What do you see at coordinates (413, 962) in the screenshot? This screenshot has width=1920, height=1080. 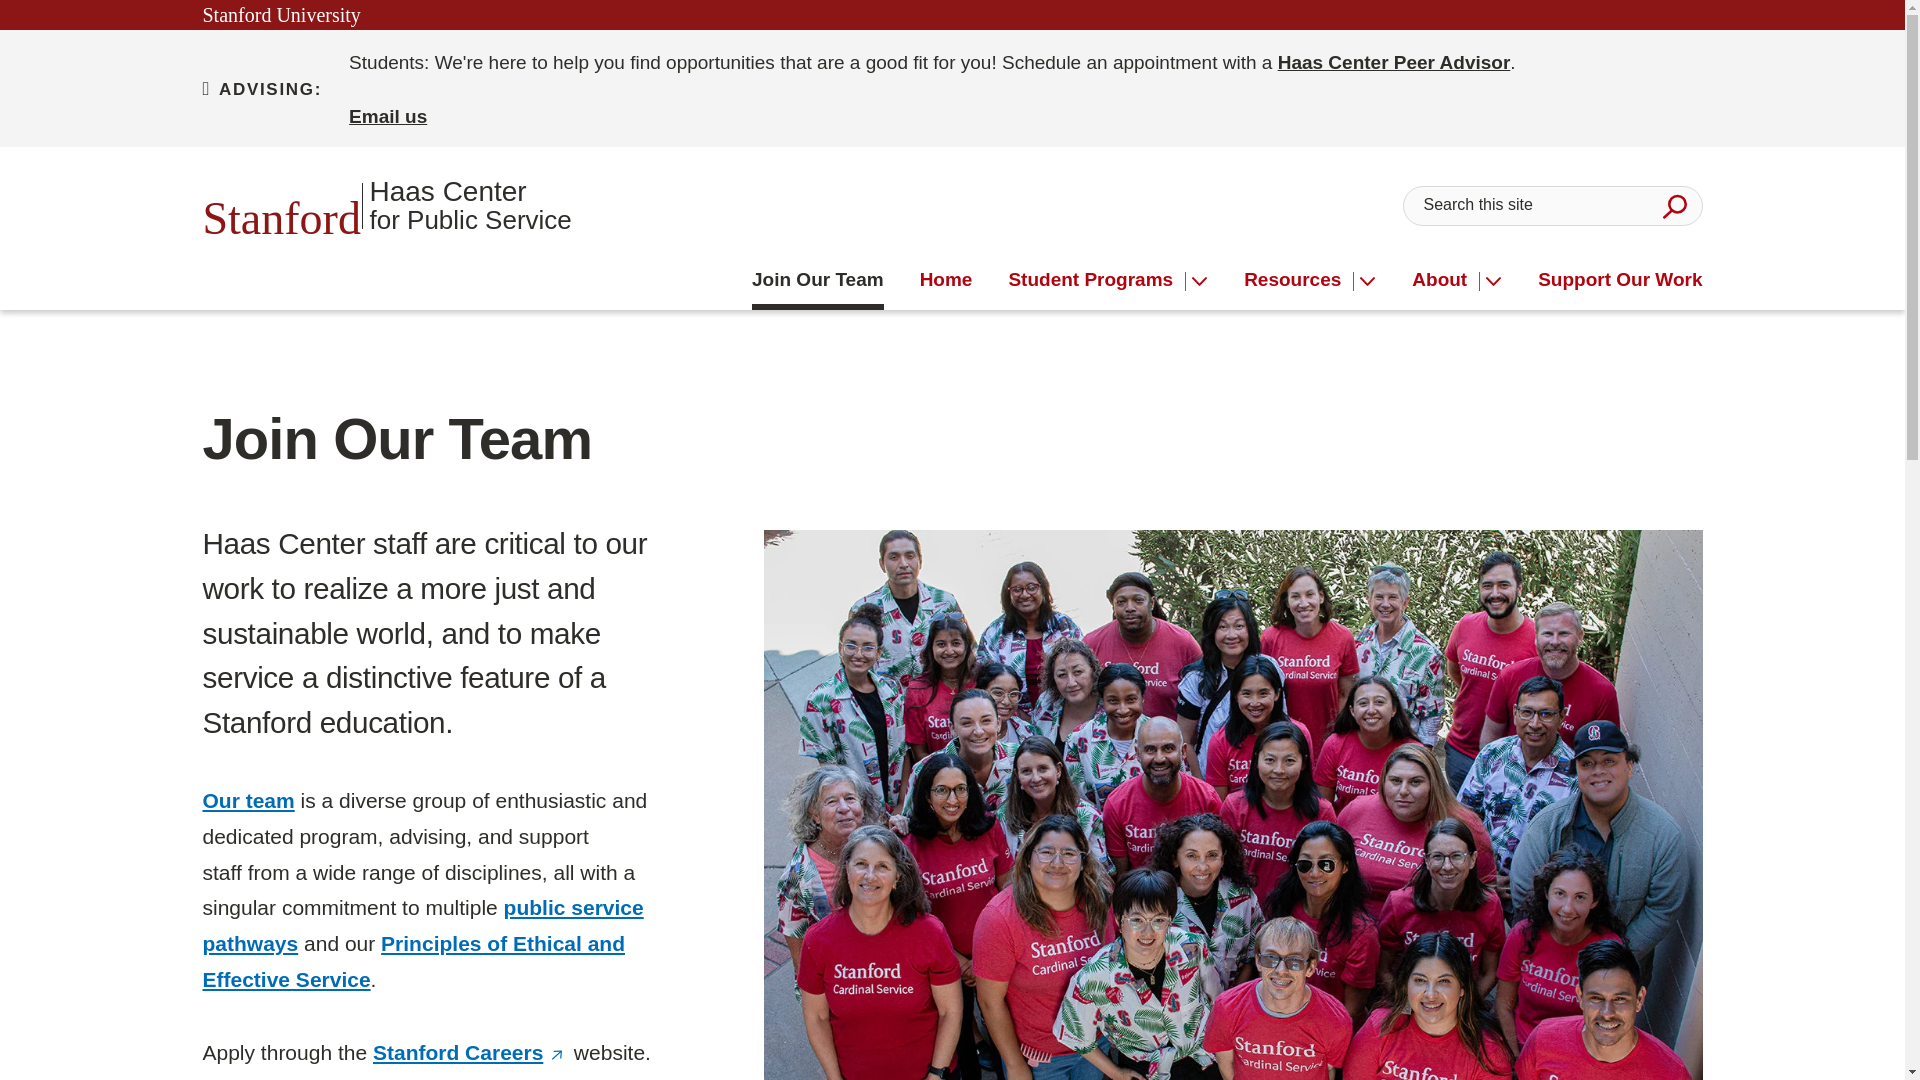 I see `Pathways of Public Service and Civic Engagement` at bounding box center [413, 962].